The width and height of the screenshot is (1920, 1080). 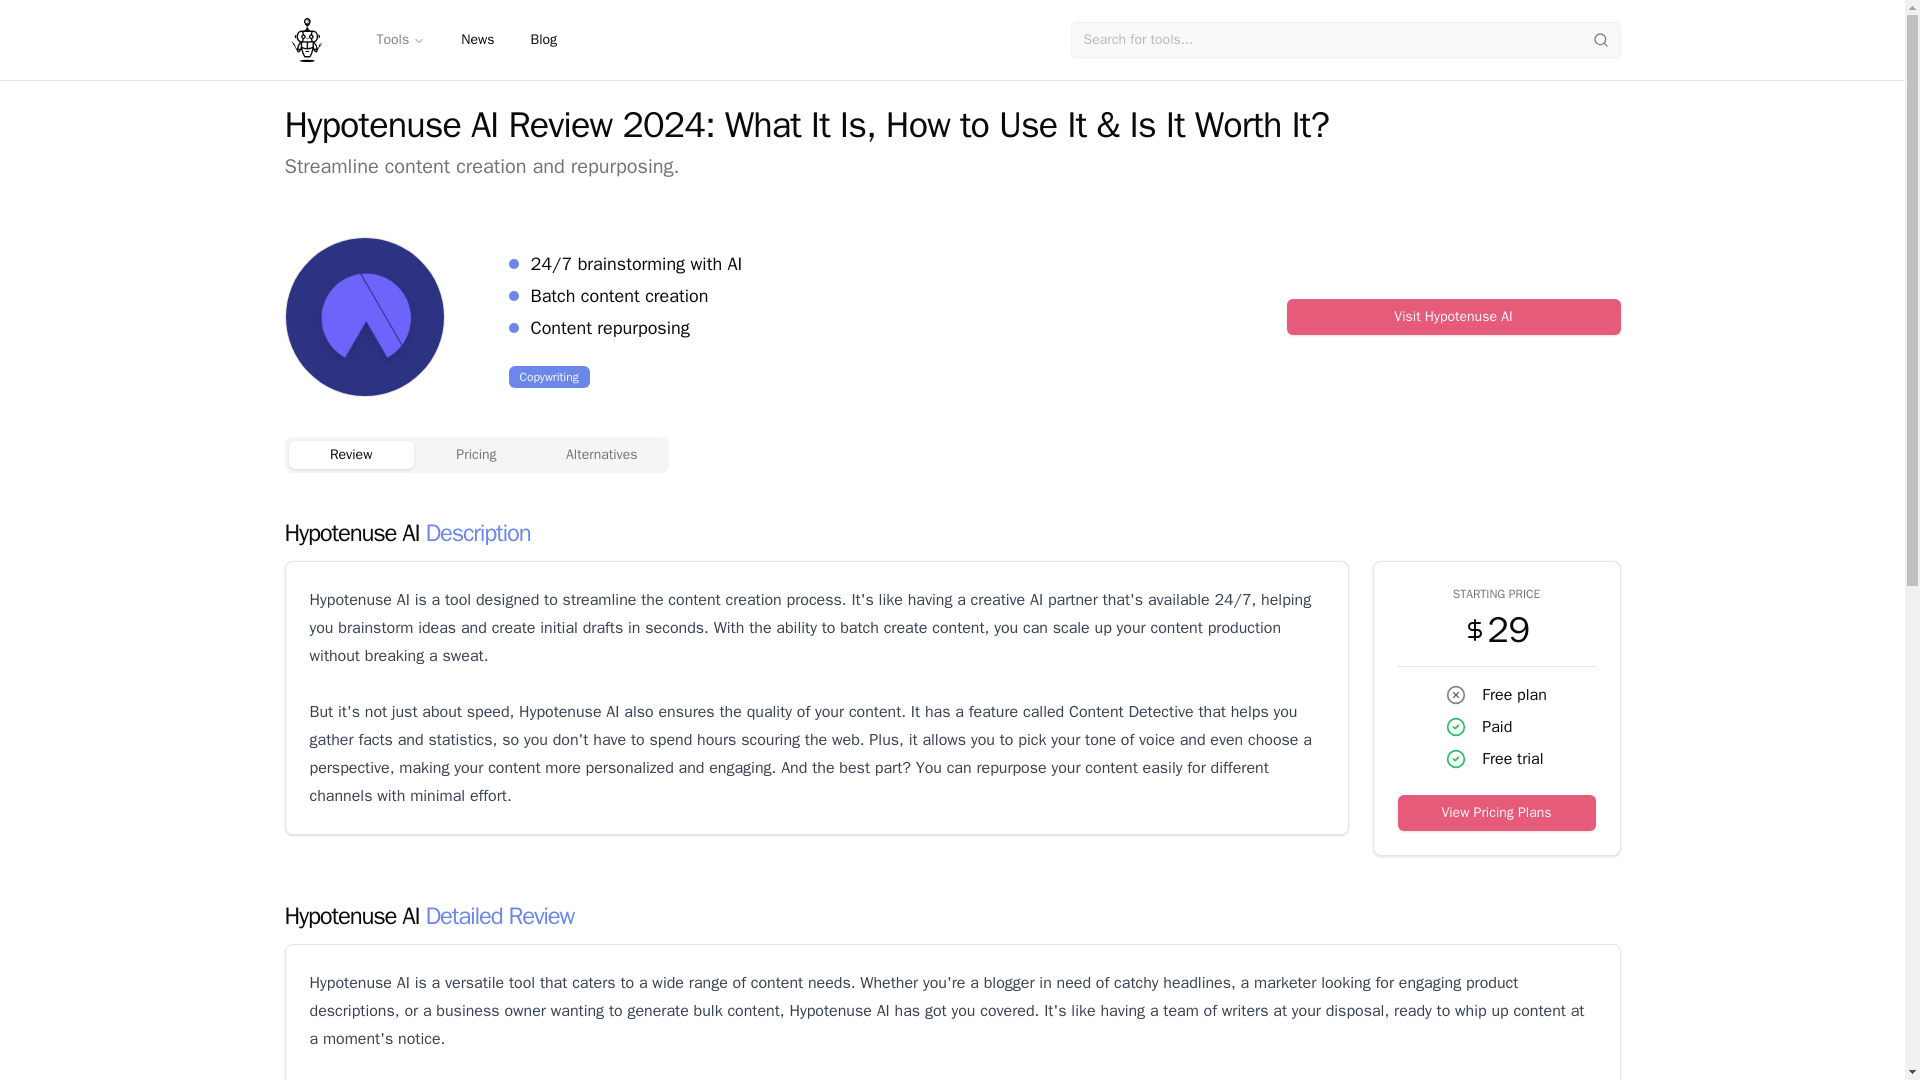 What do you see at coordinates (548, 376) in the screenshot?
I see `Copywriting` at bounding box center [548, 376].